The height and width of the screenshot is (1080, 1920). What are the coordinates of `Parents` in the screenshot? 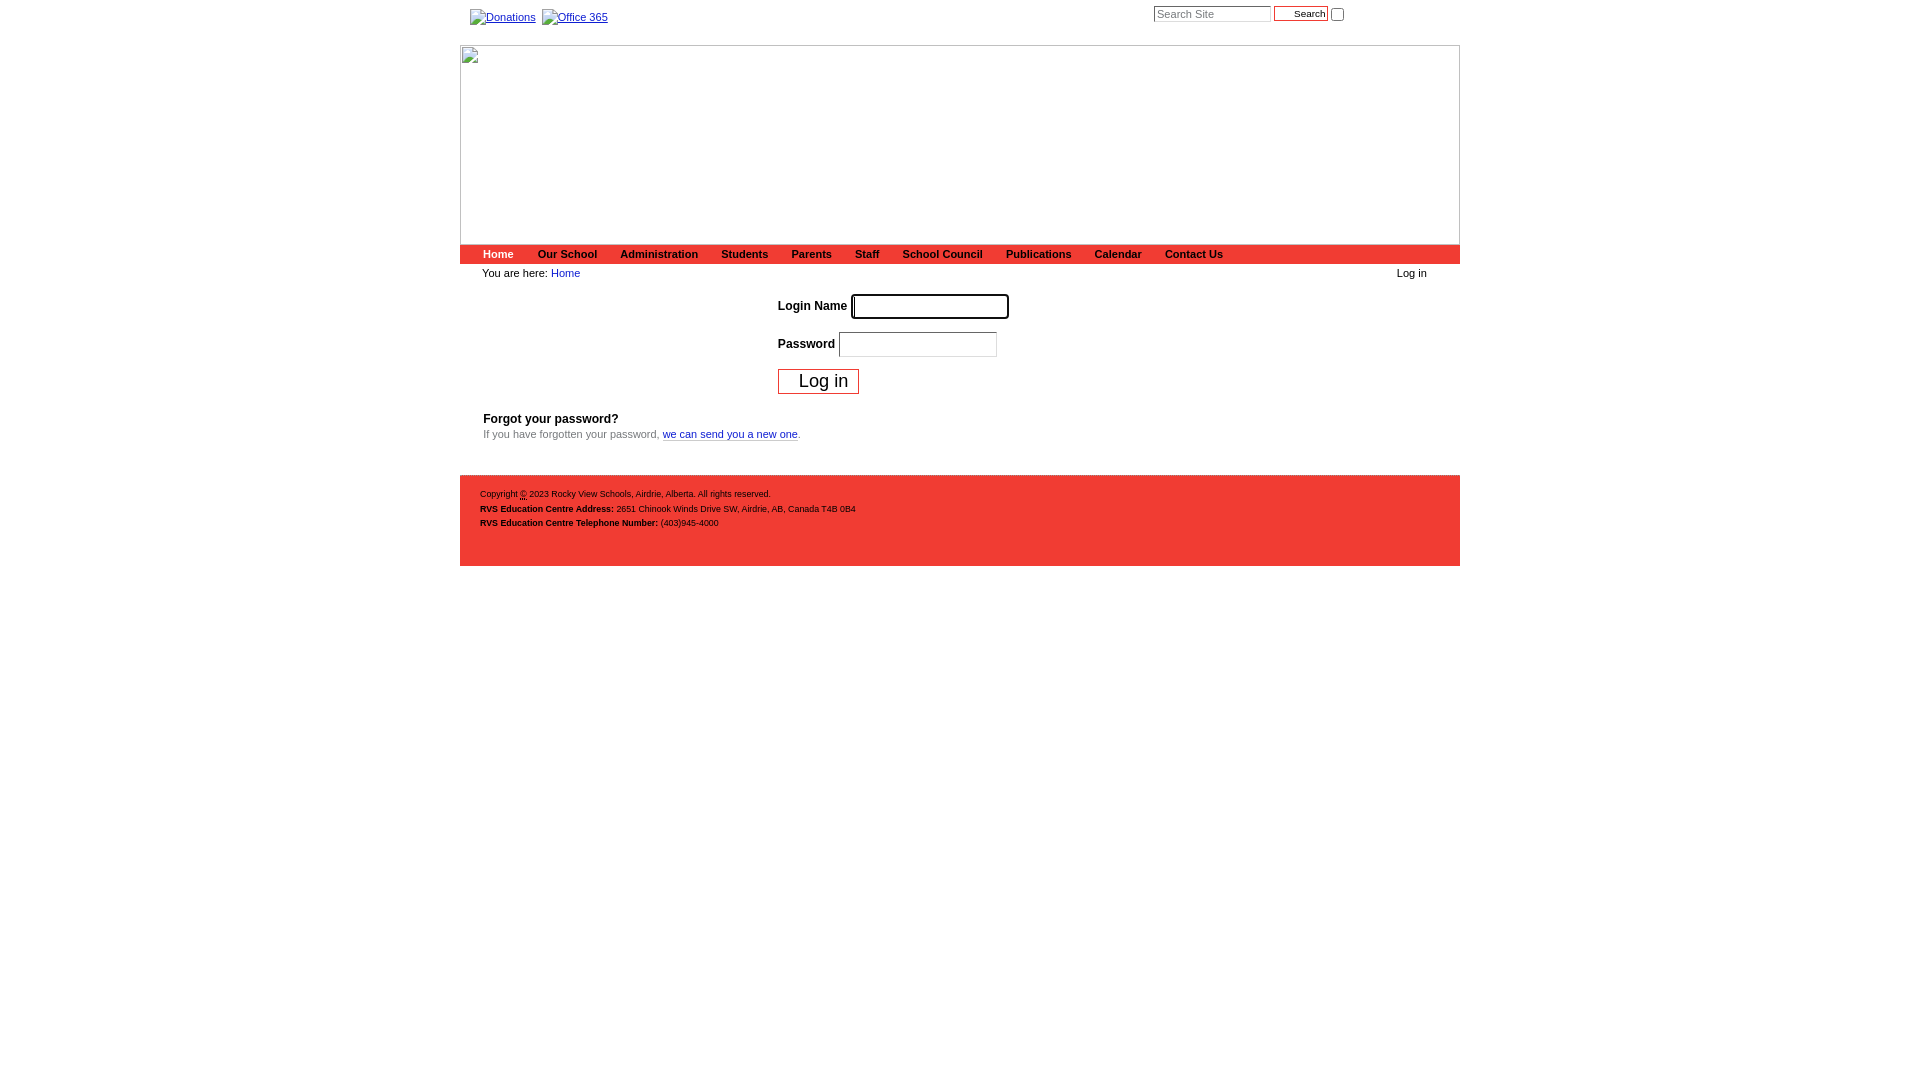 It's located at (808, 254).